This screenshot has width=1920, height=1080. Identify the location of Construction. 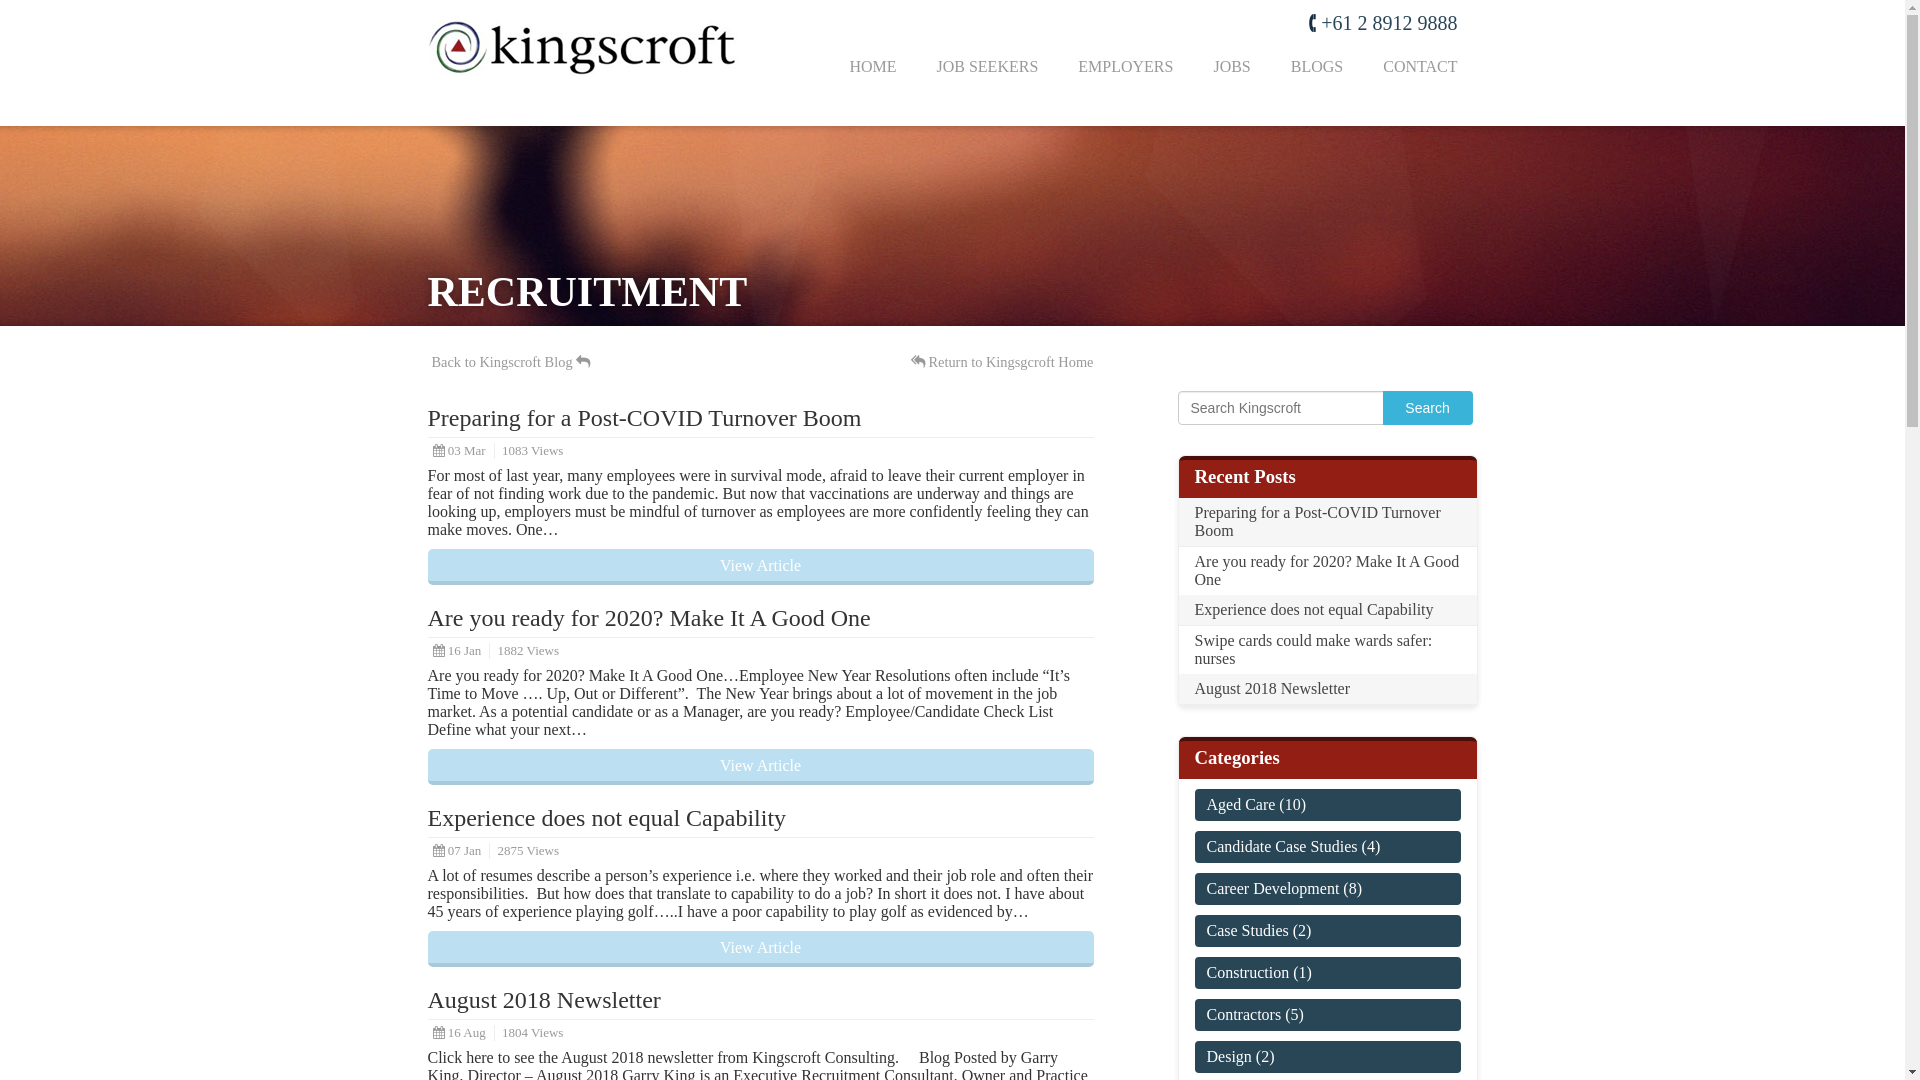
(1248, 972).